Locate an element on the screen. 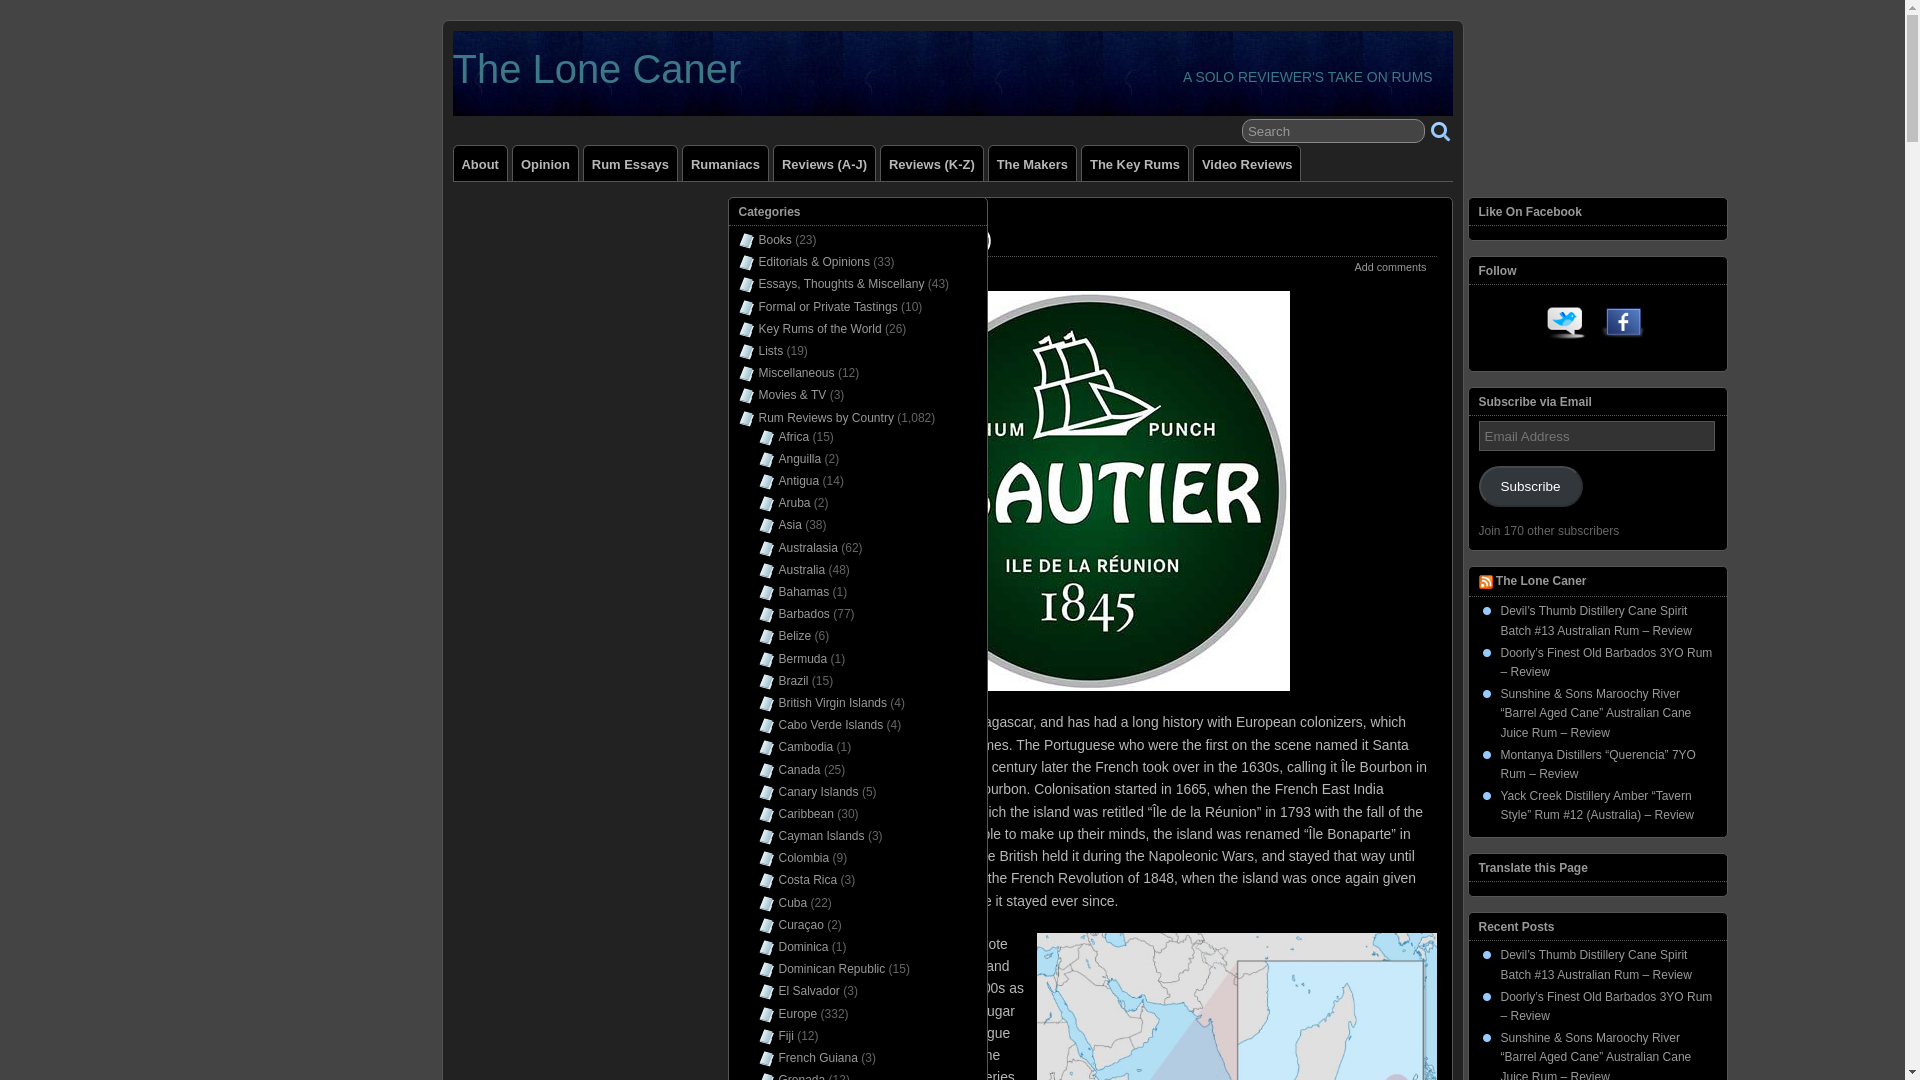  Twitter is located at coordinates (1567, 326).